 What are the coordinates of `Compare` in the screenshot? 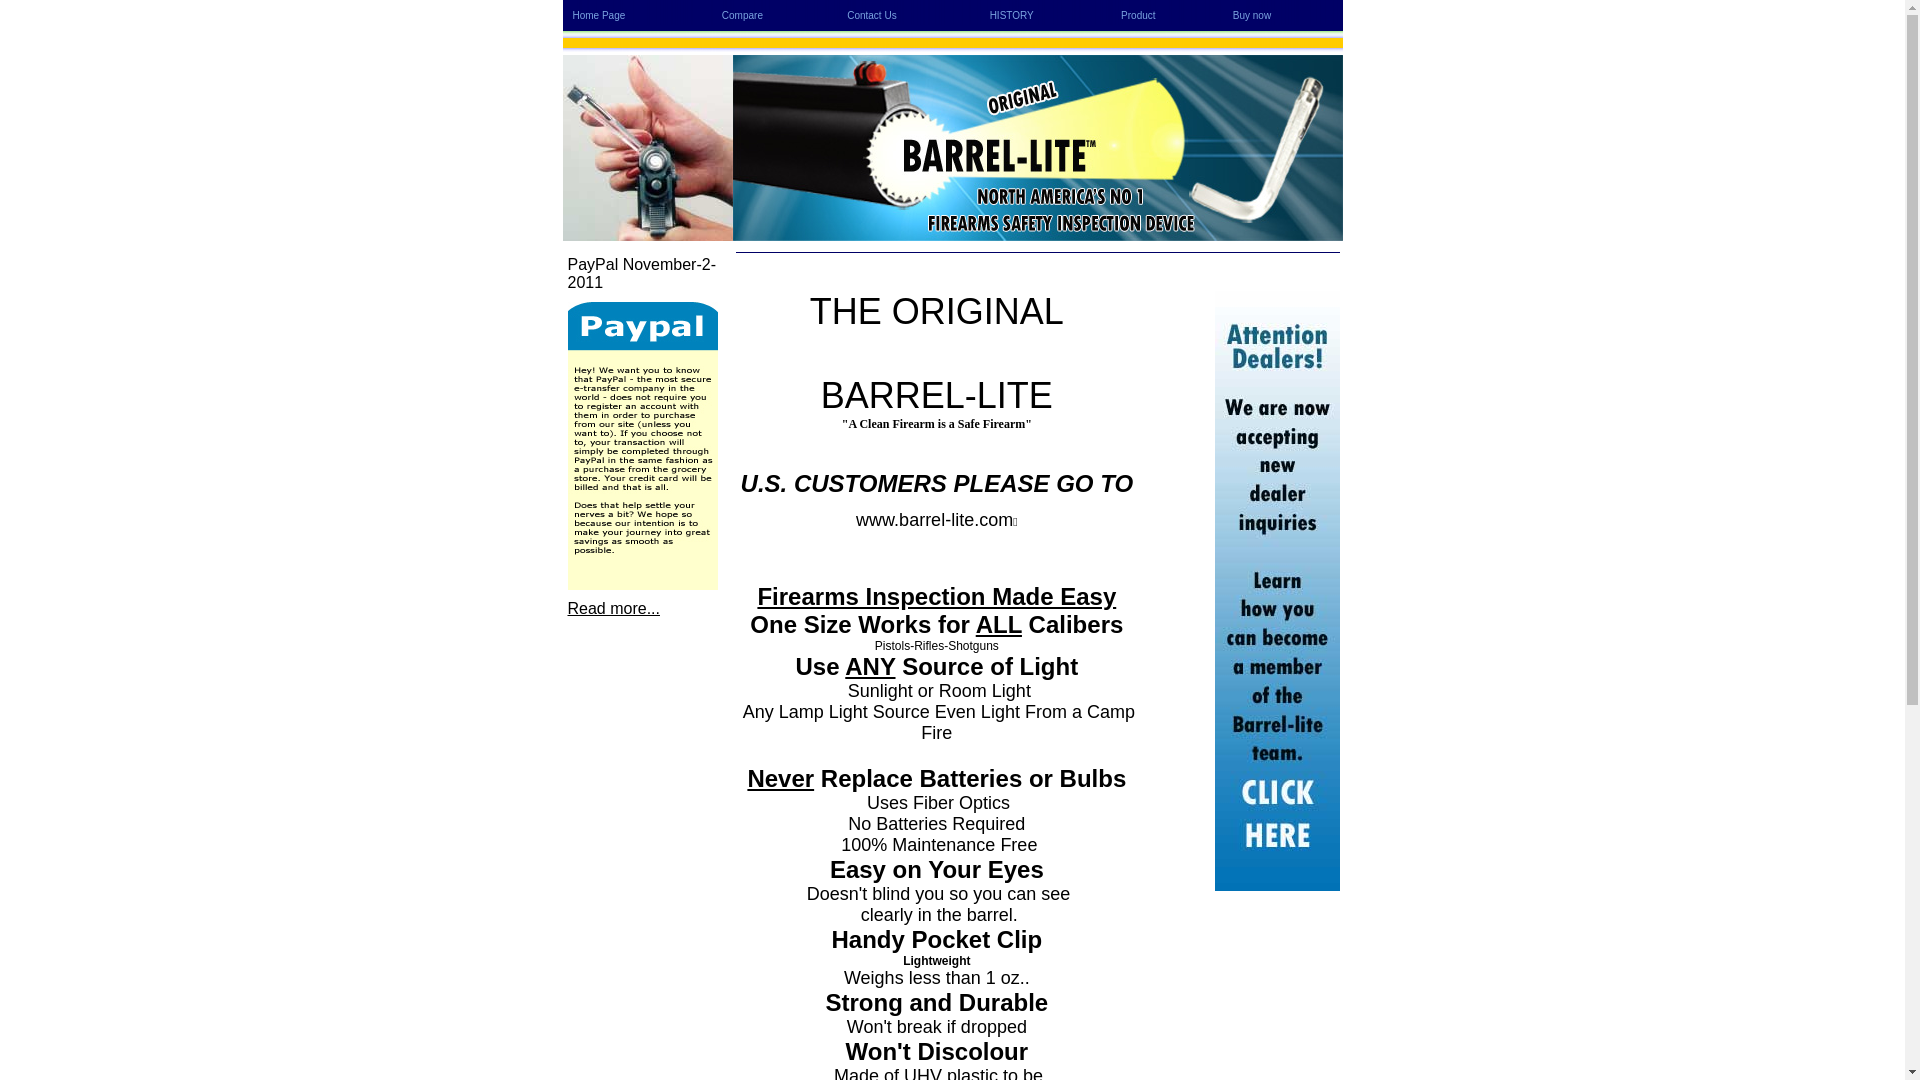 It's located at (742, 16).